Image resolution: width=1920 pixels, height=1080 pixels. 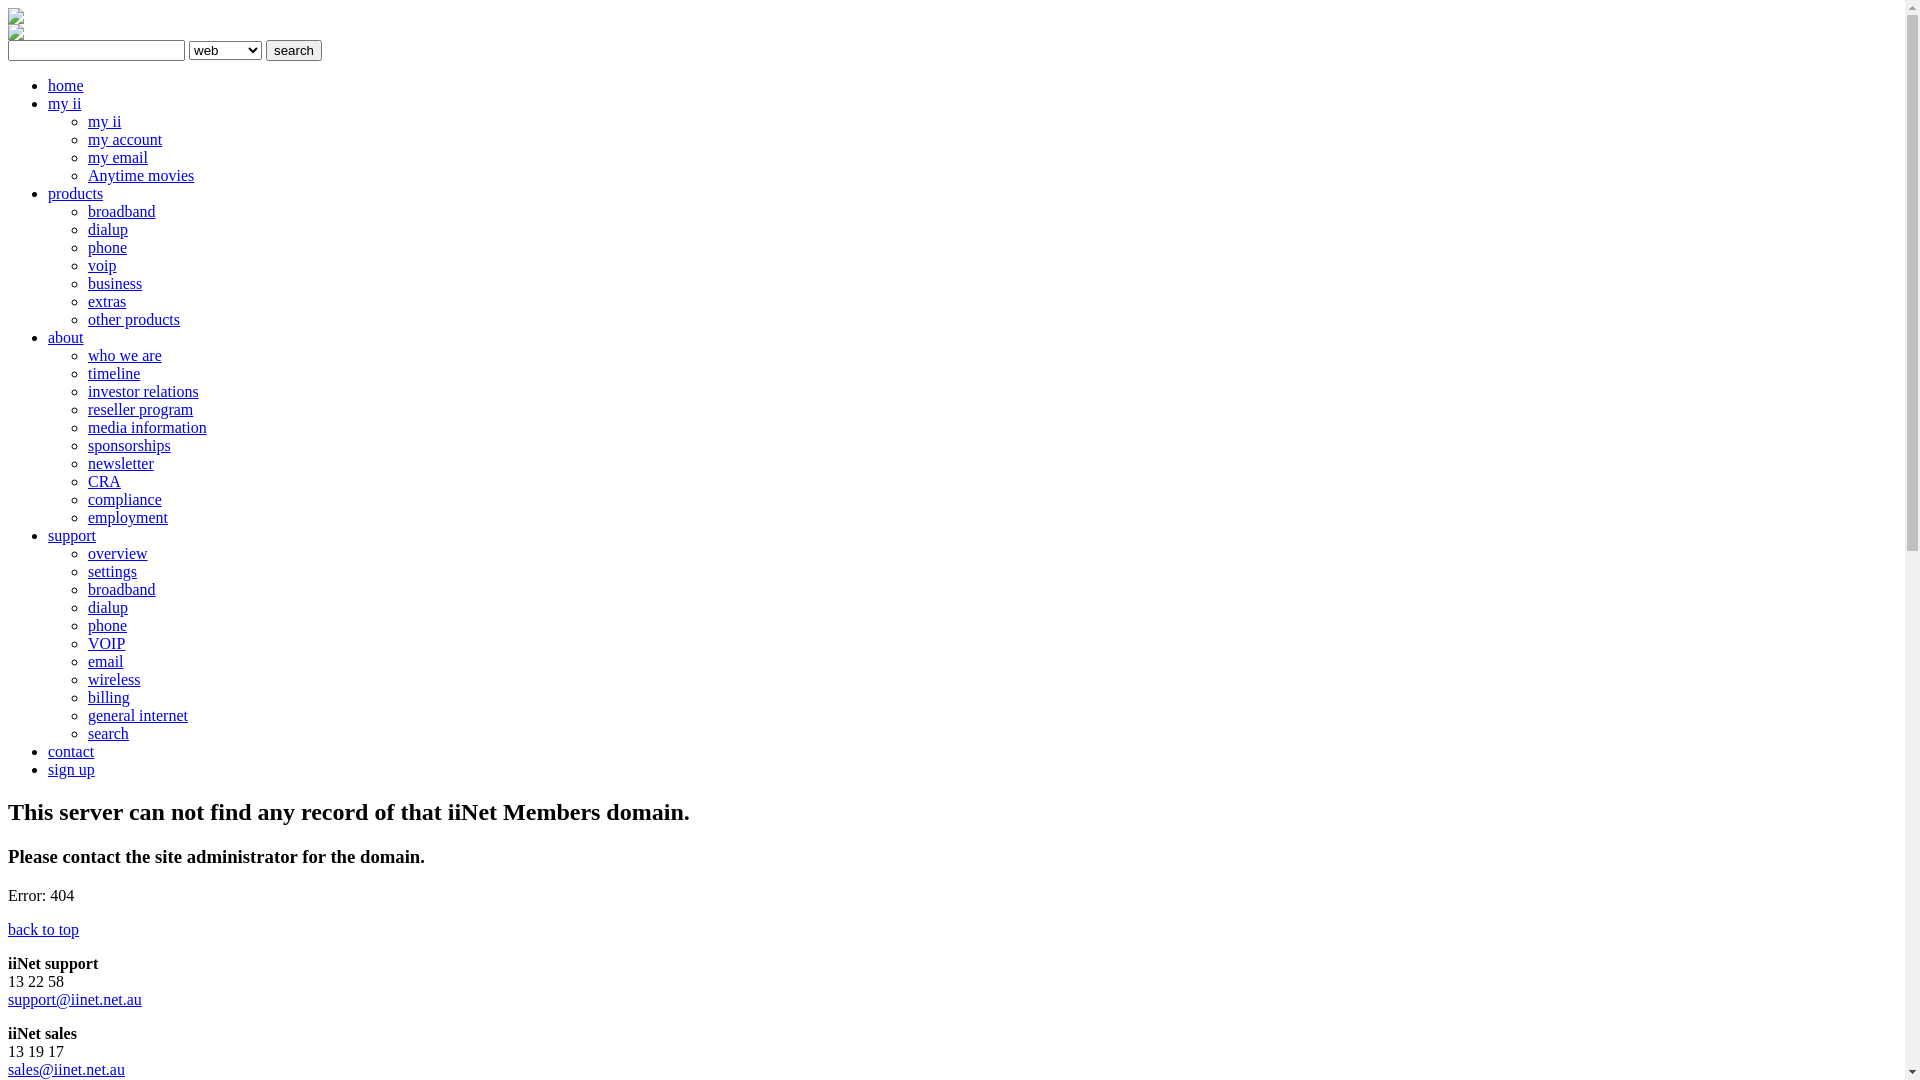 What do you see at coordinates (141, 176) in the screenshot?
I see `Anytime movies` at bounding box center [141, 176].